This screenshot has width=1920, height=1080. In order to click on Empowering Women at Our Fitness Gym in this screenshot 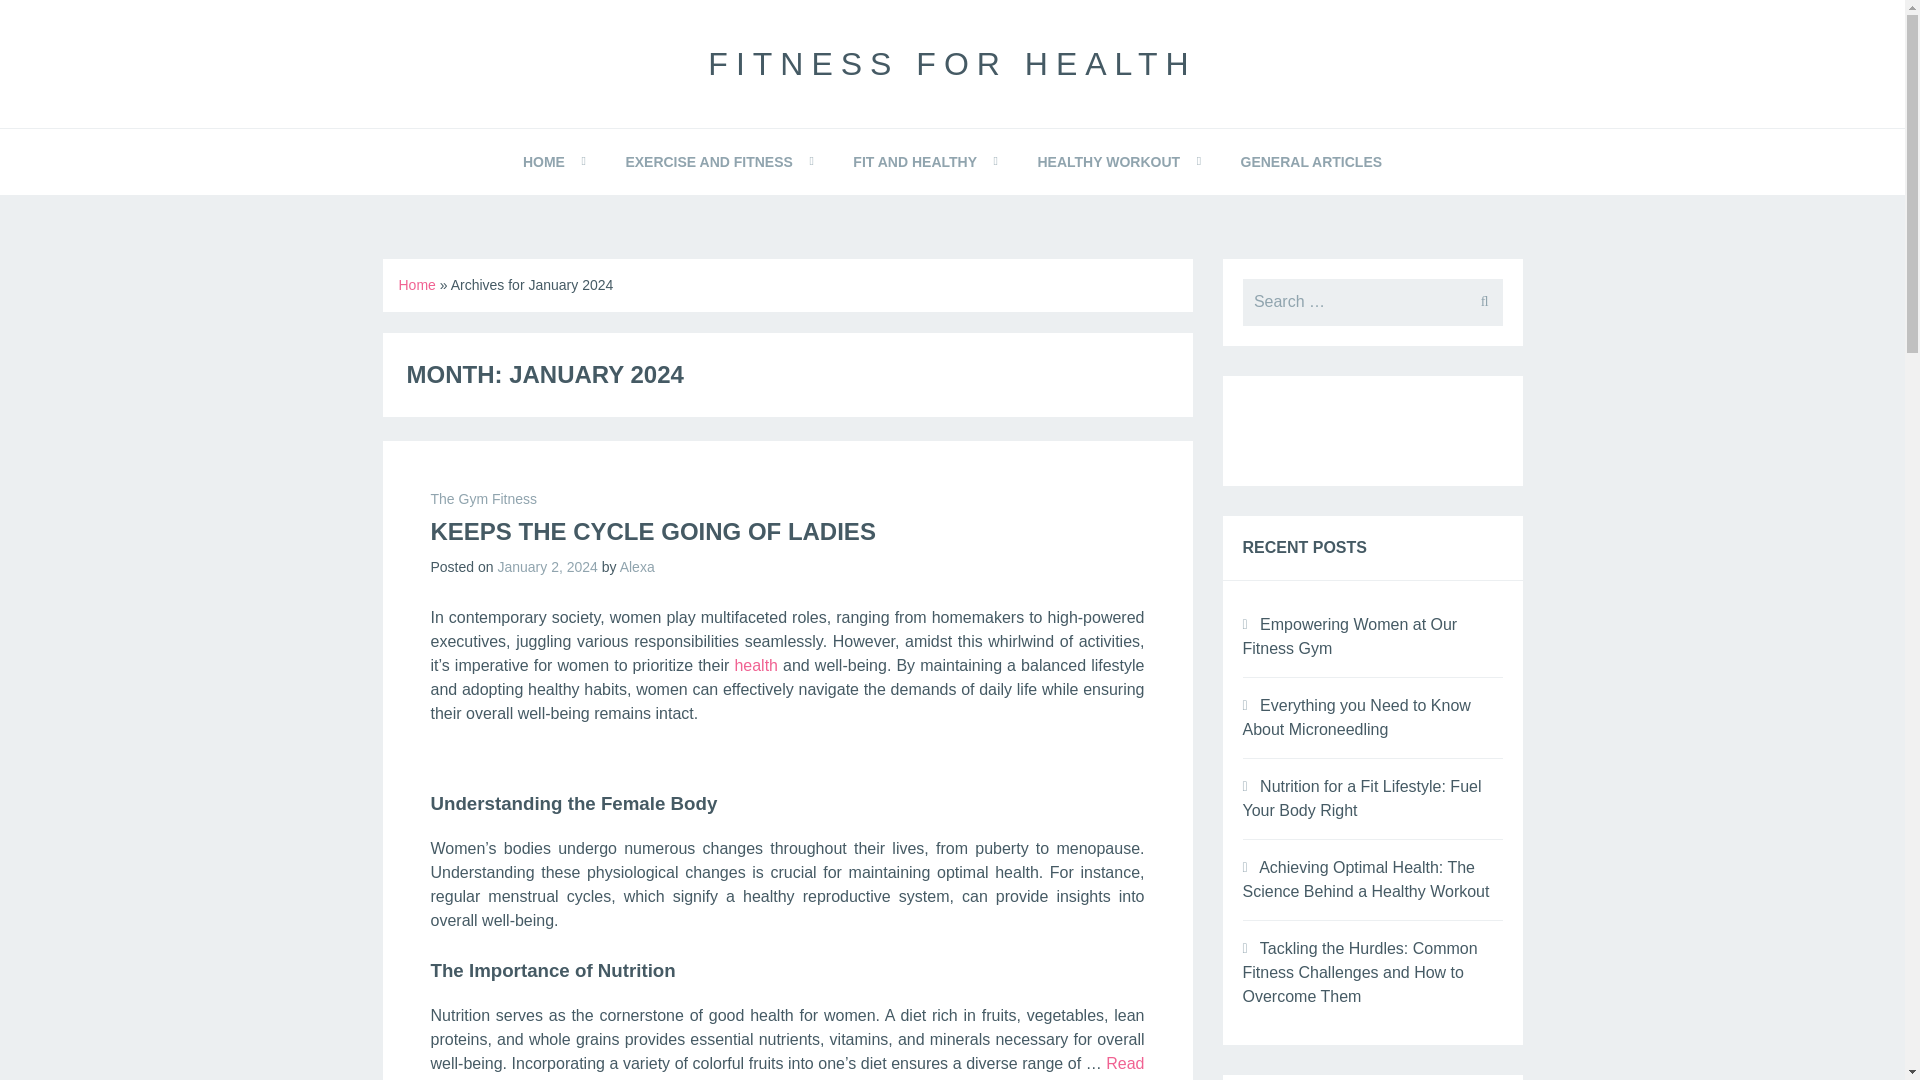, I will do `click(1350, 636)`.